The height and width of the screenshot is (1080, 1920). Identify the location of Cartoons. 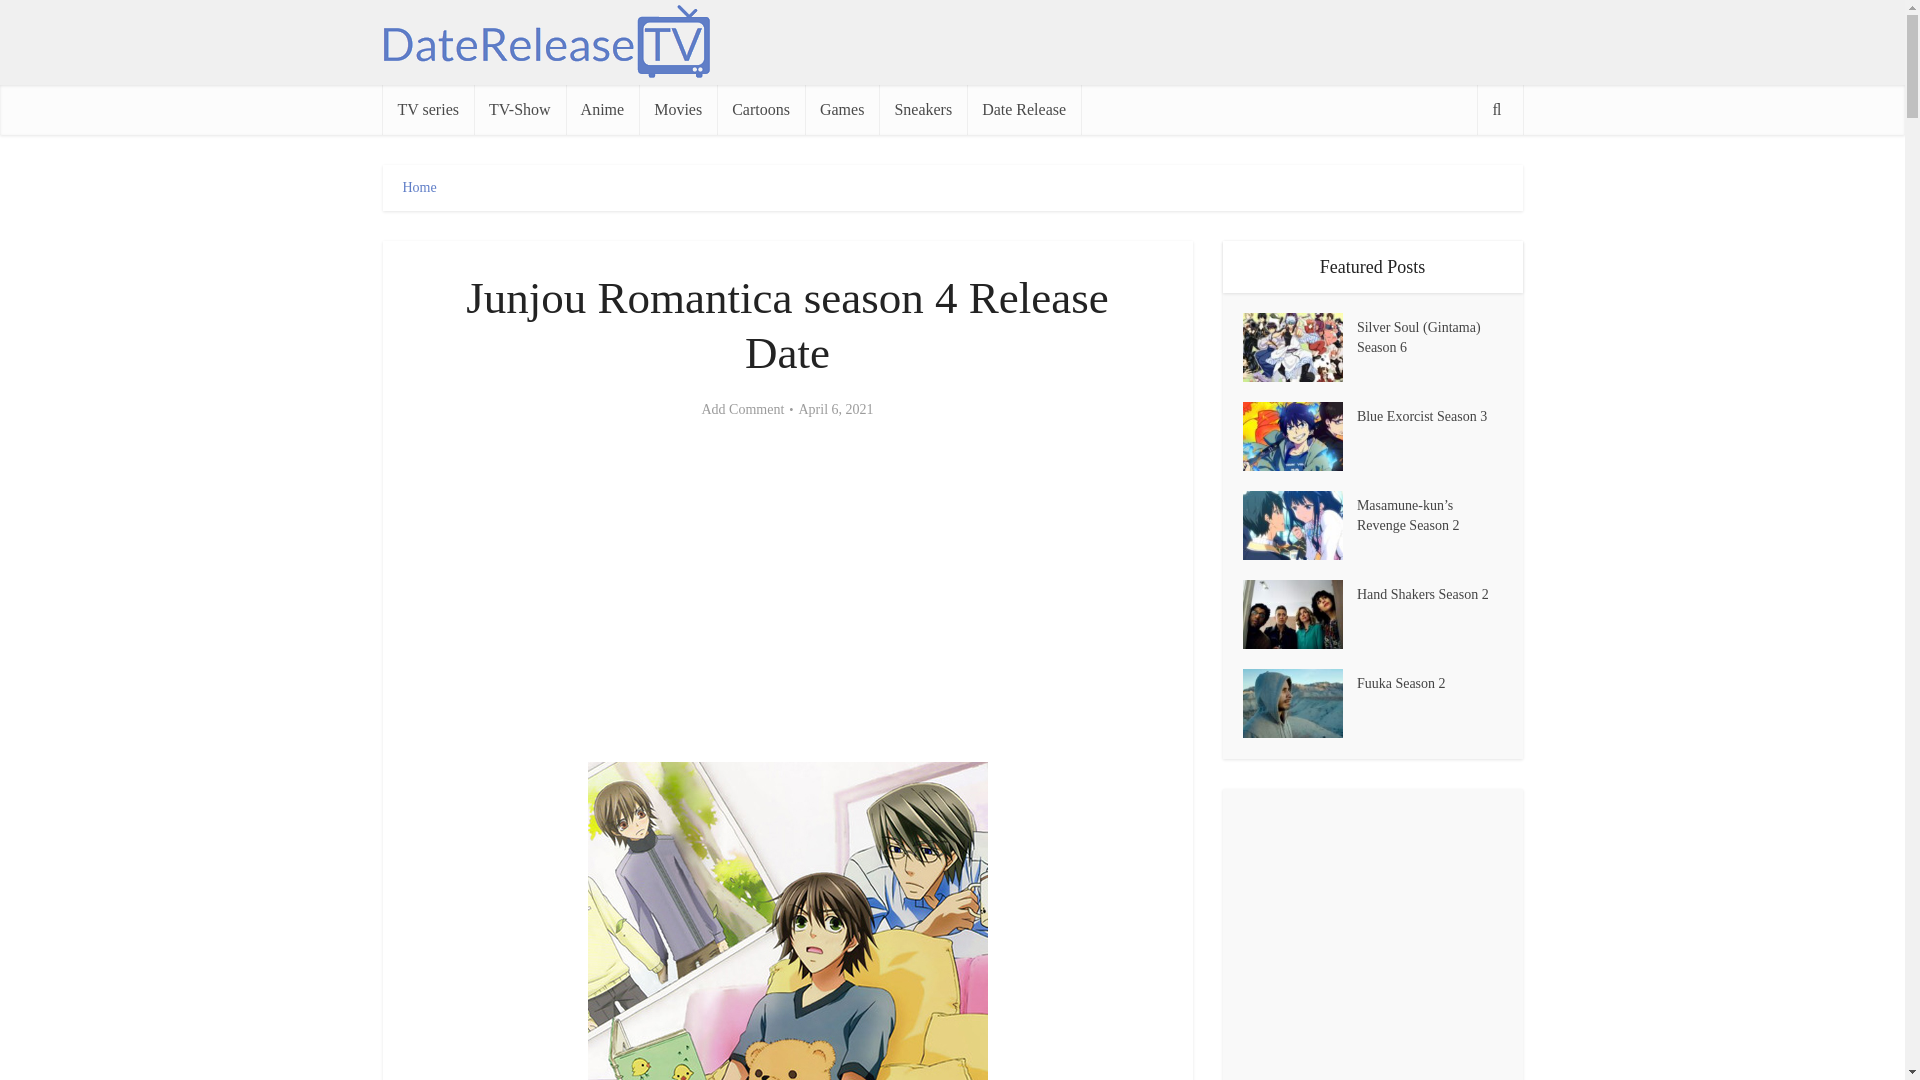
(760, 110).